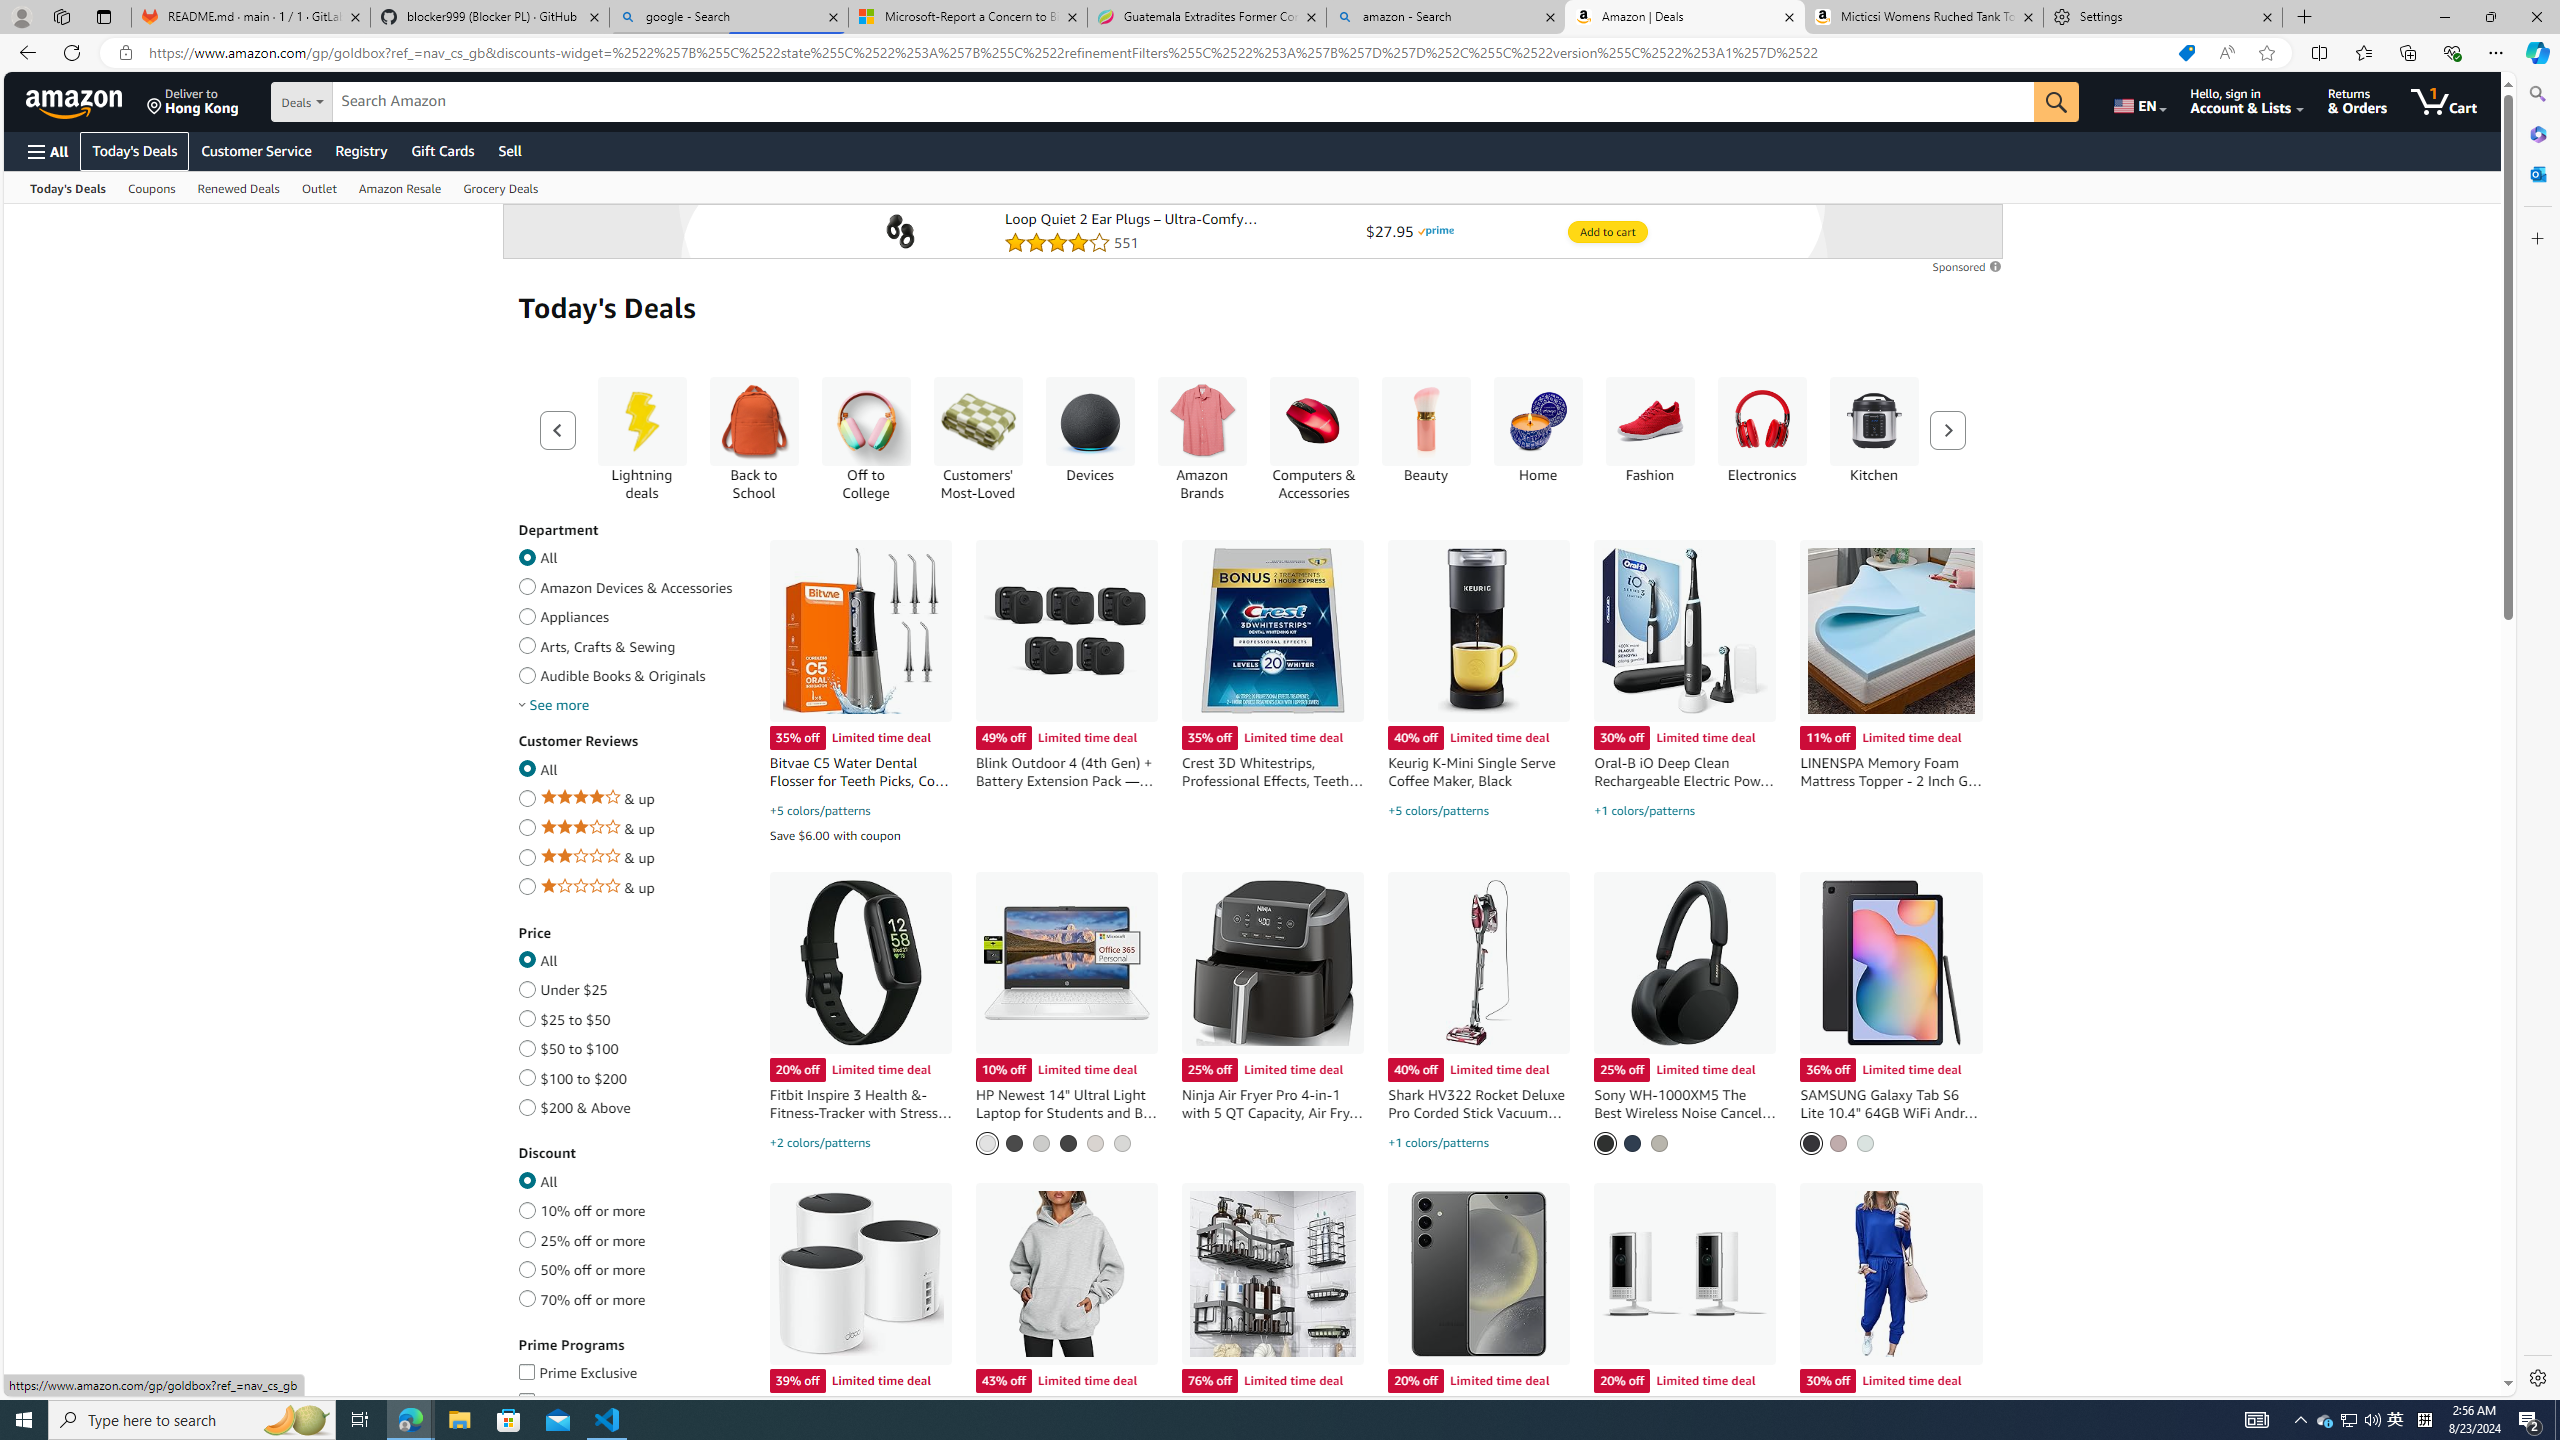 Image resolution: width=2560 pixels, height=1440 pixels. Describe the element at coordinates (866, 438) in the screenshot. I see `Off to College` at that location.